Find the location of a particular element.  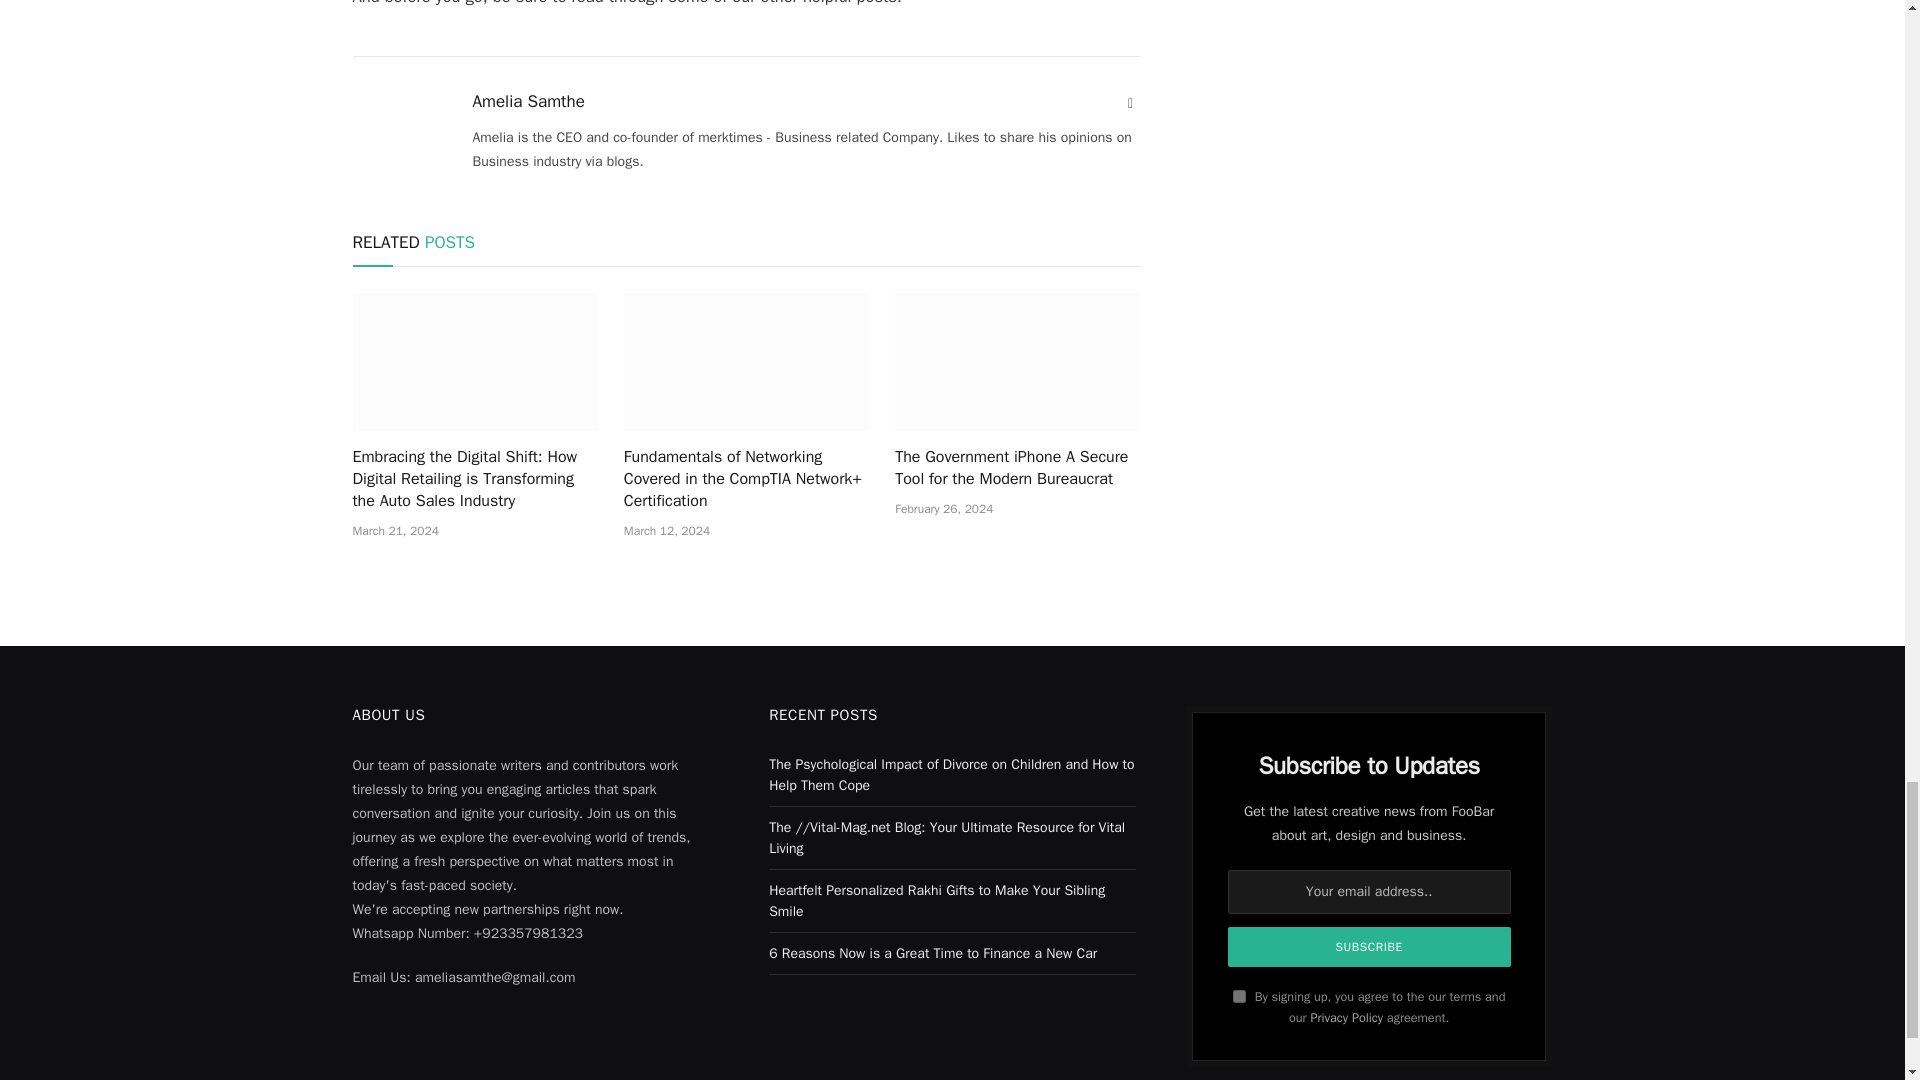

on is located at coordinates (1239, 996).